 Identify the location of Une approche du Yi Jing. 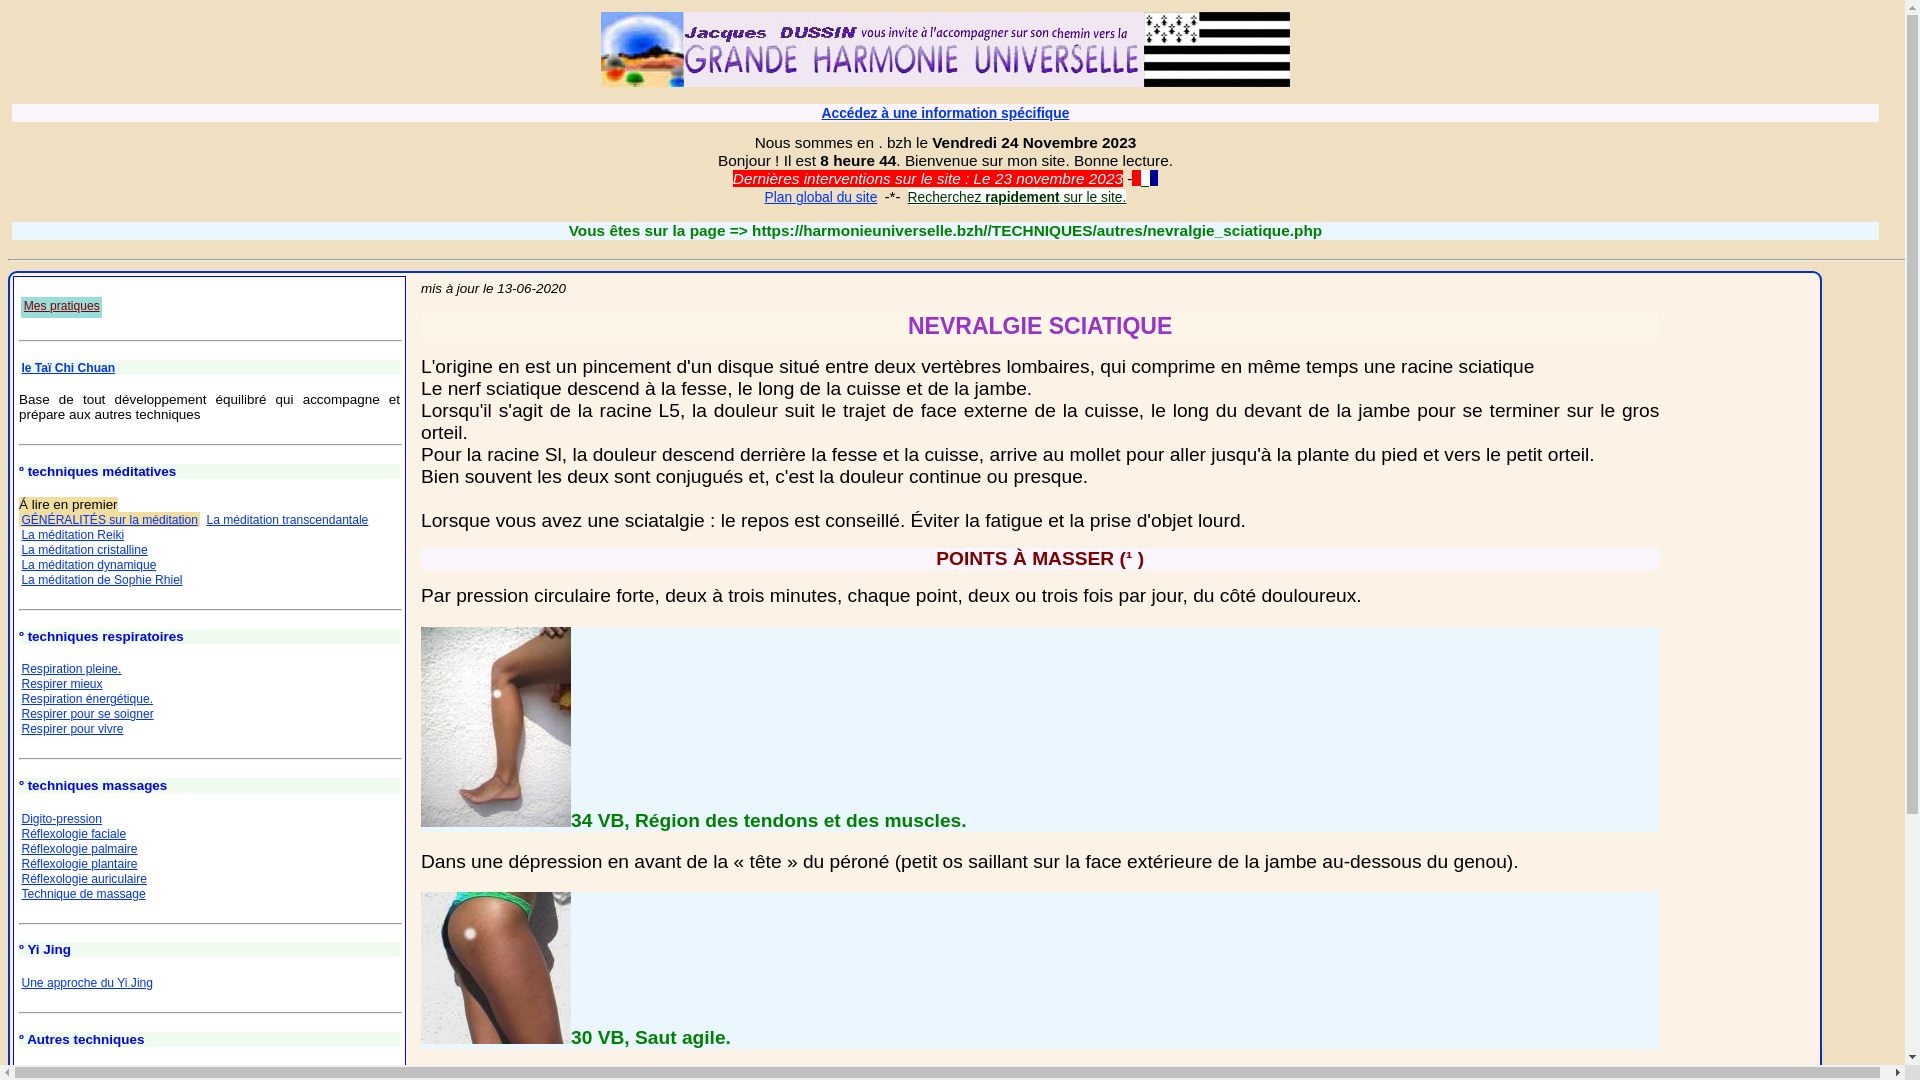
(87, 983).